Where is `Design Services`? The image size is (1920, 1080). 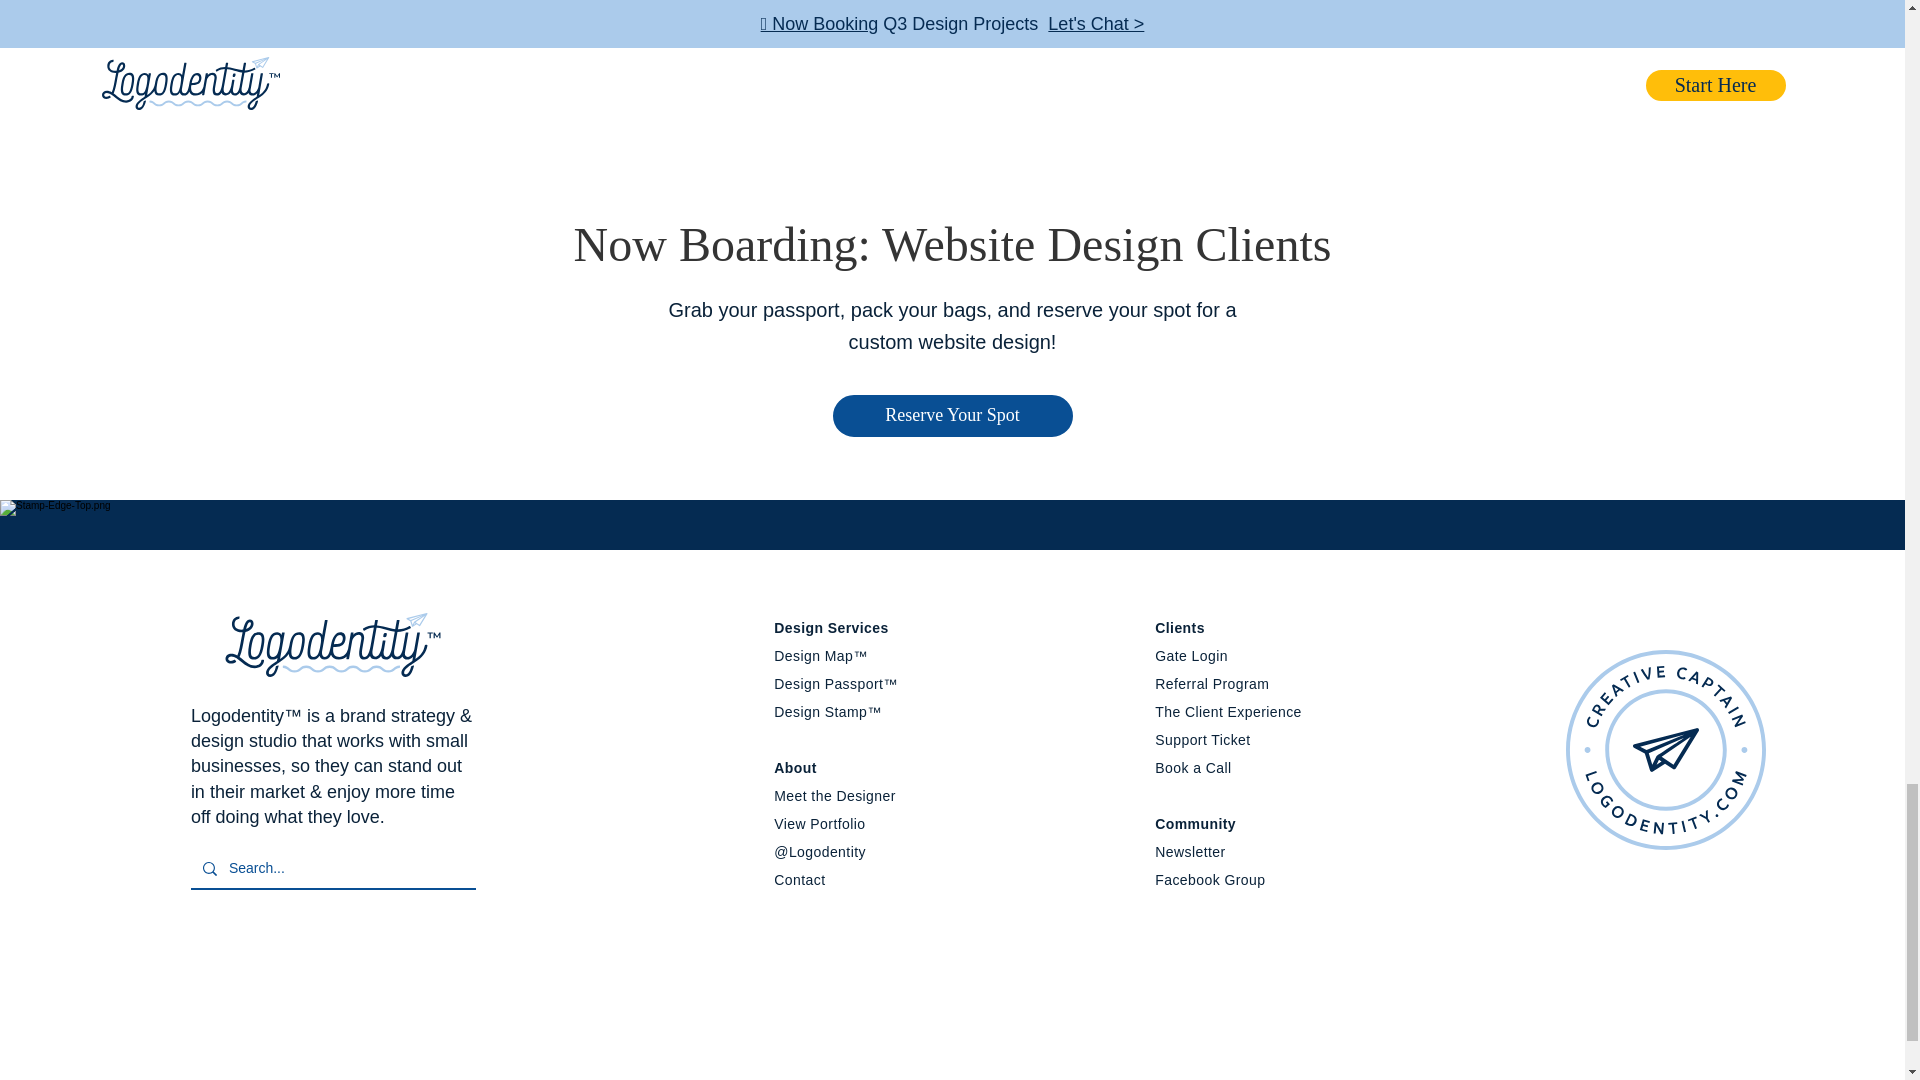
Design Services is located at coordinates (830, 628).